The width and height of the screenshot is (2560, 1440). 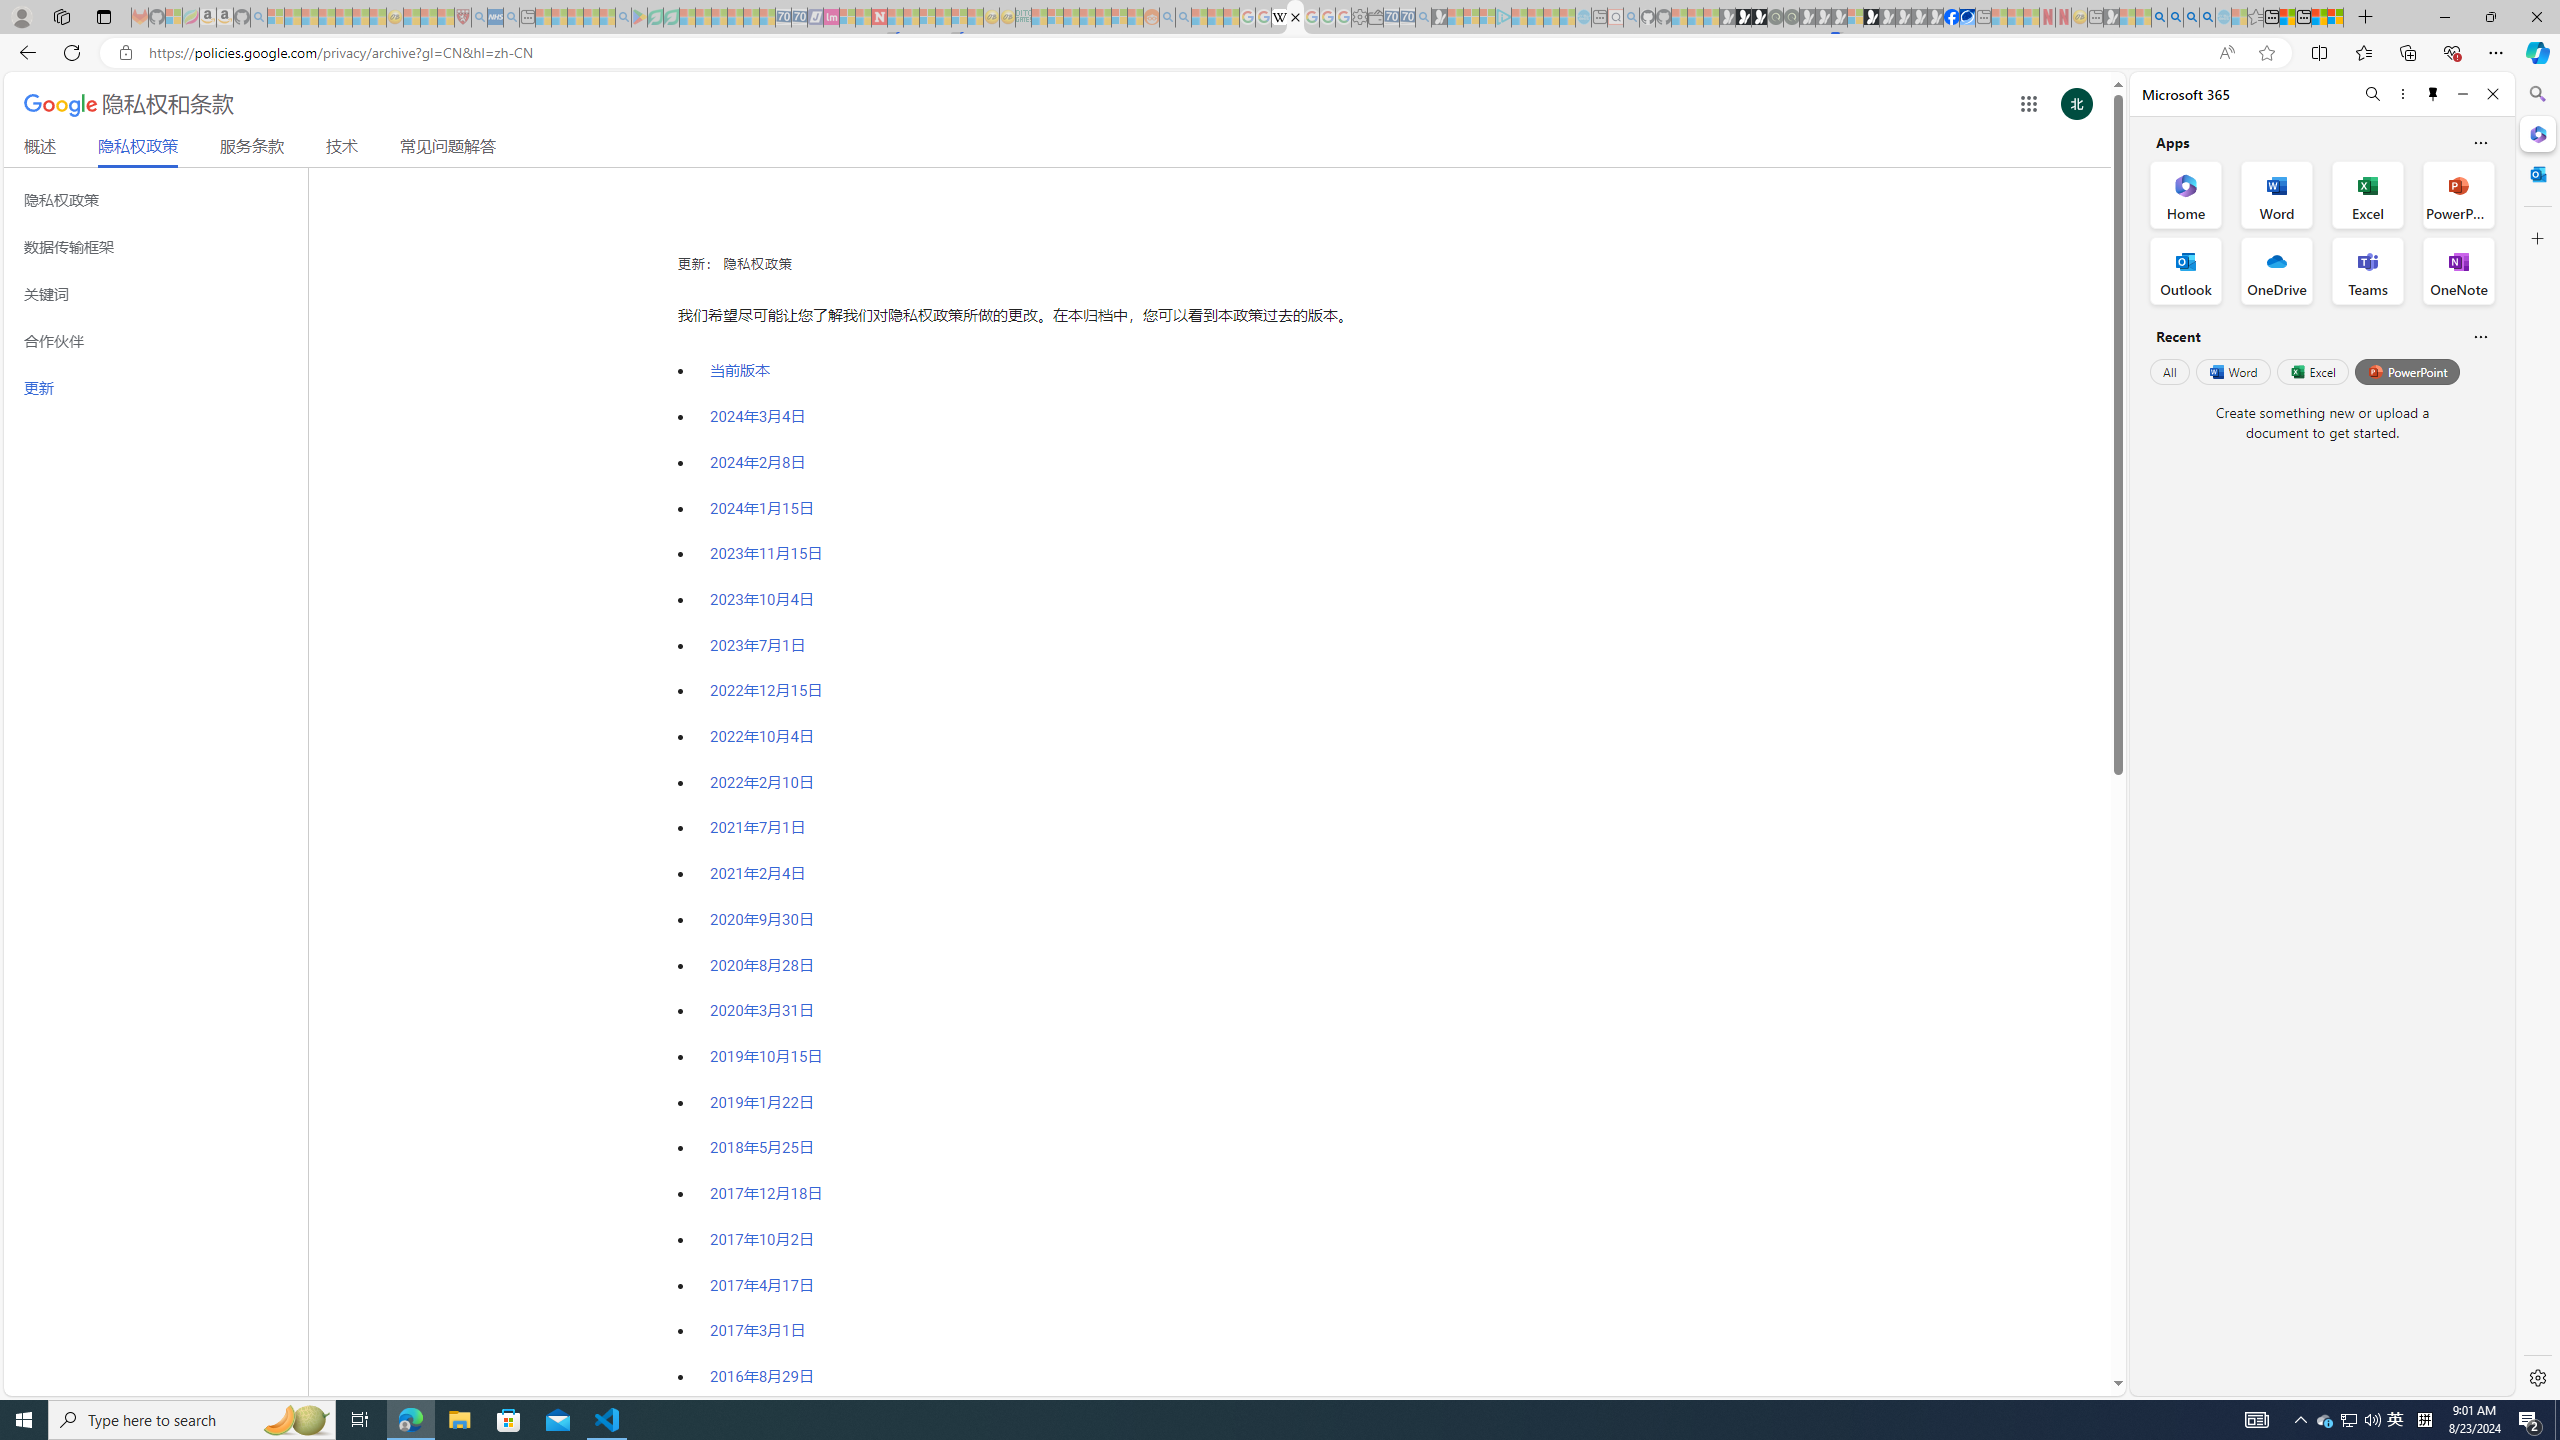 I want to click on Recipes - MSN - Sleeping, so click(x=412, y=17).